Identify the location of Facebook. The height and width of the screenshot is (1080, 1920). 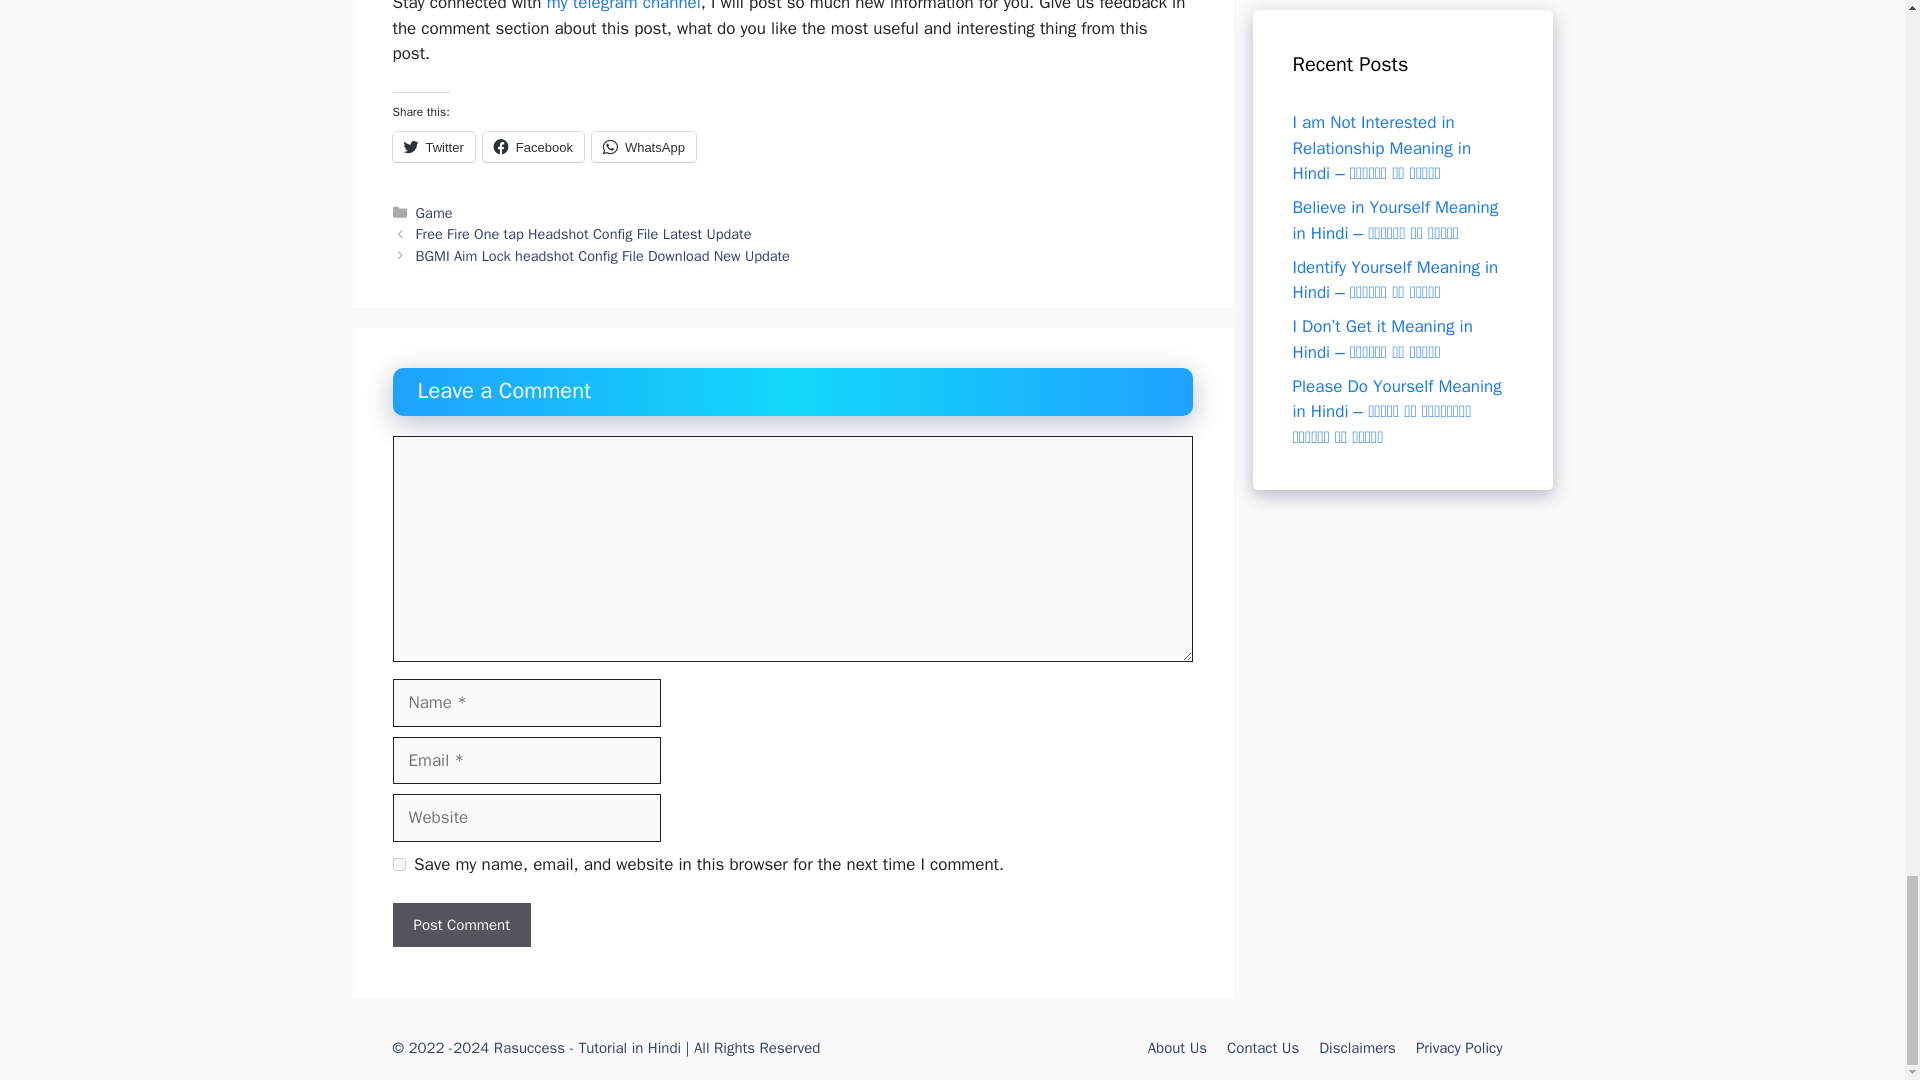
(533, 146).